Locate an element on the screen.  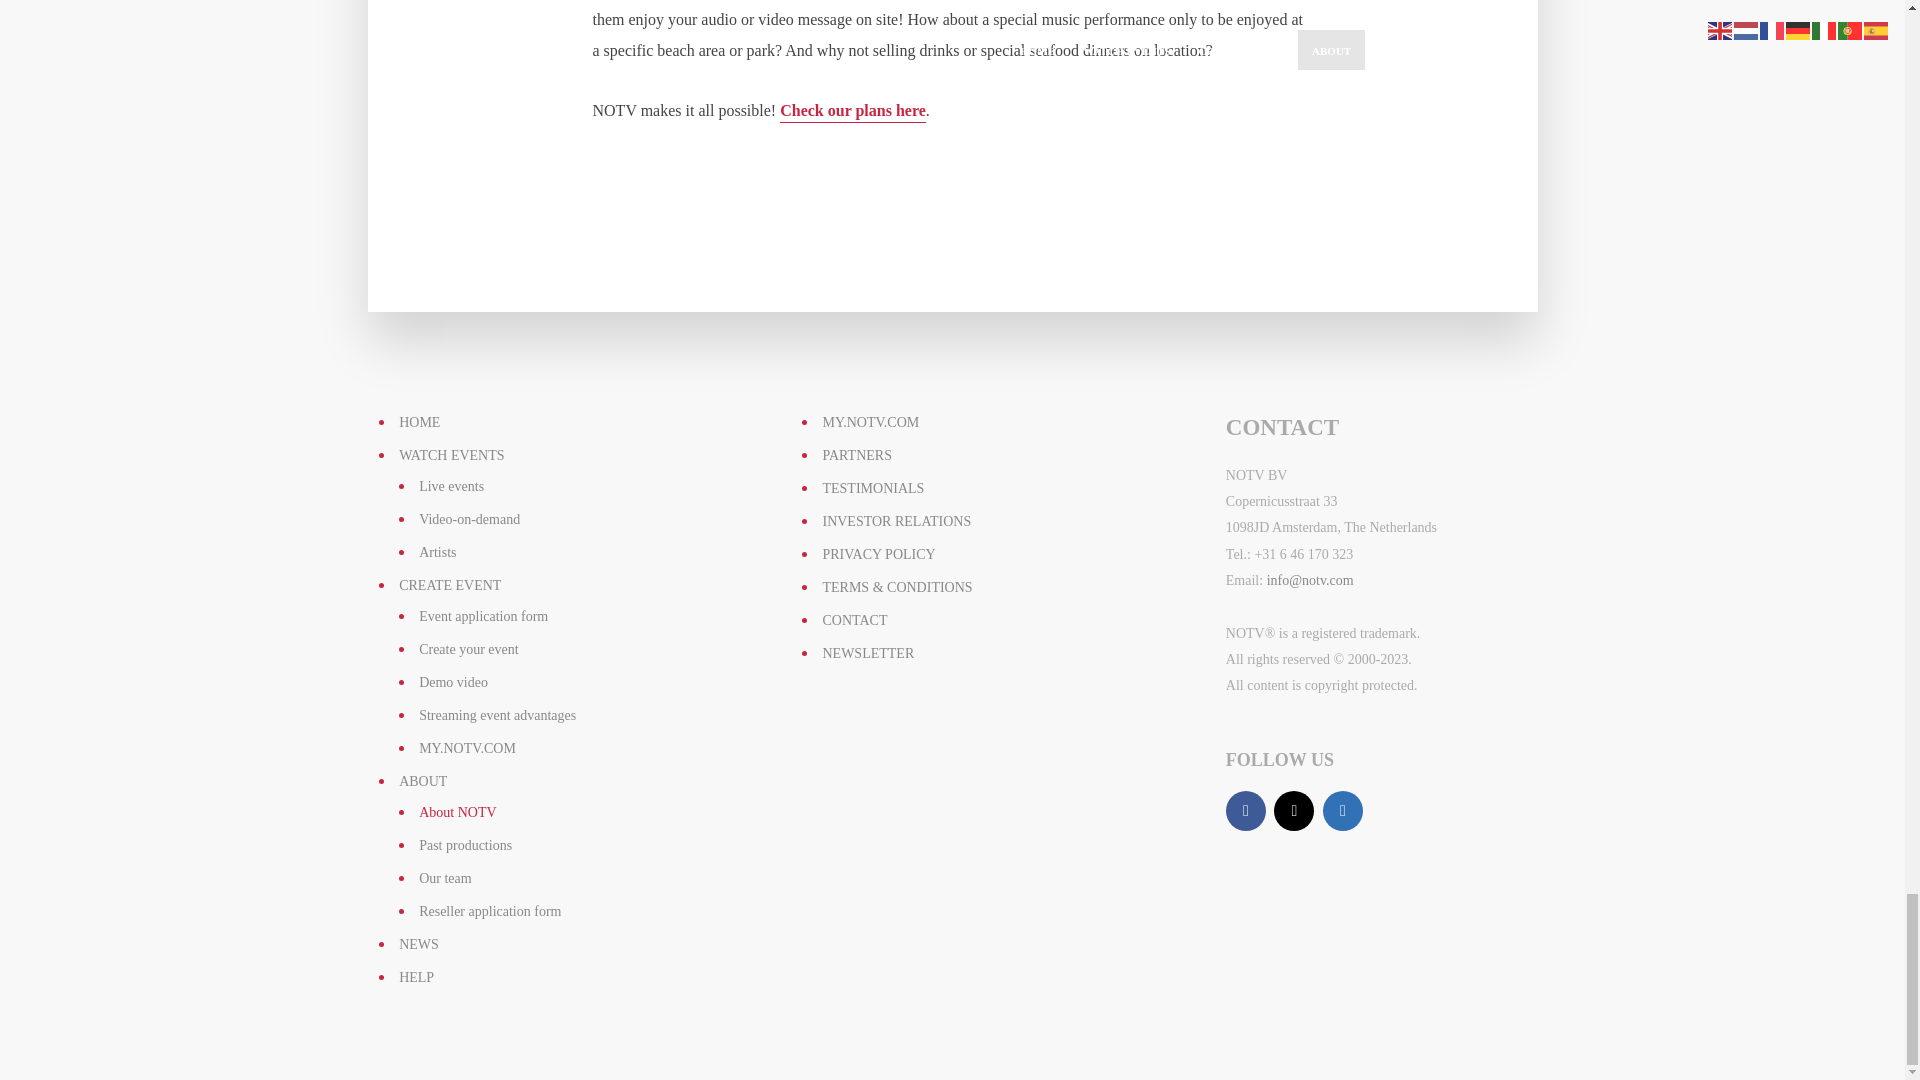
Facebook is located at coordinates (1246, 810).